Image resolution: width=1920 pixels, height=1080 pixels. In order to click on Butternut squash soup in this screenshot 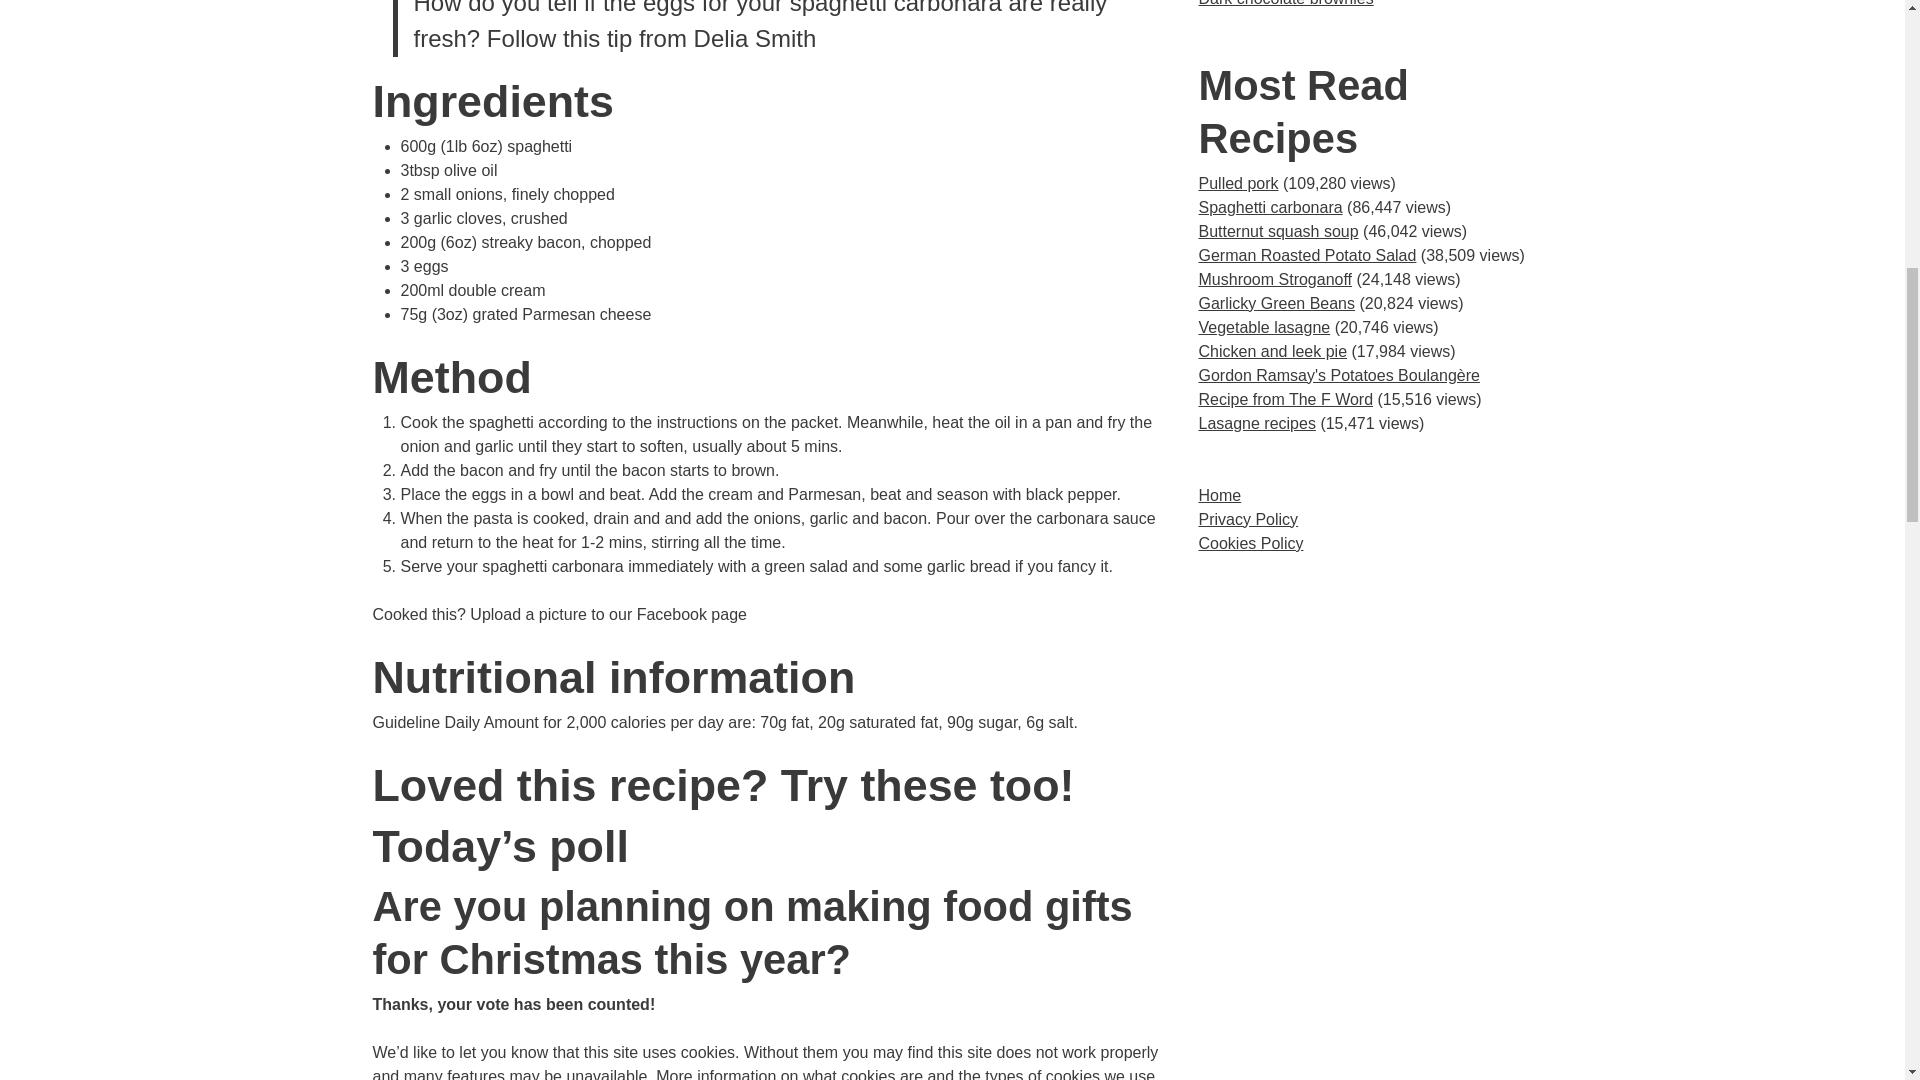, I will do `click(1278, 230)`.